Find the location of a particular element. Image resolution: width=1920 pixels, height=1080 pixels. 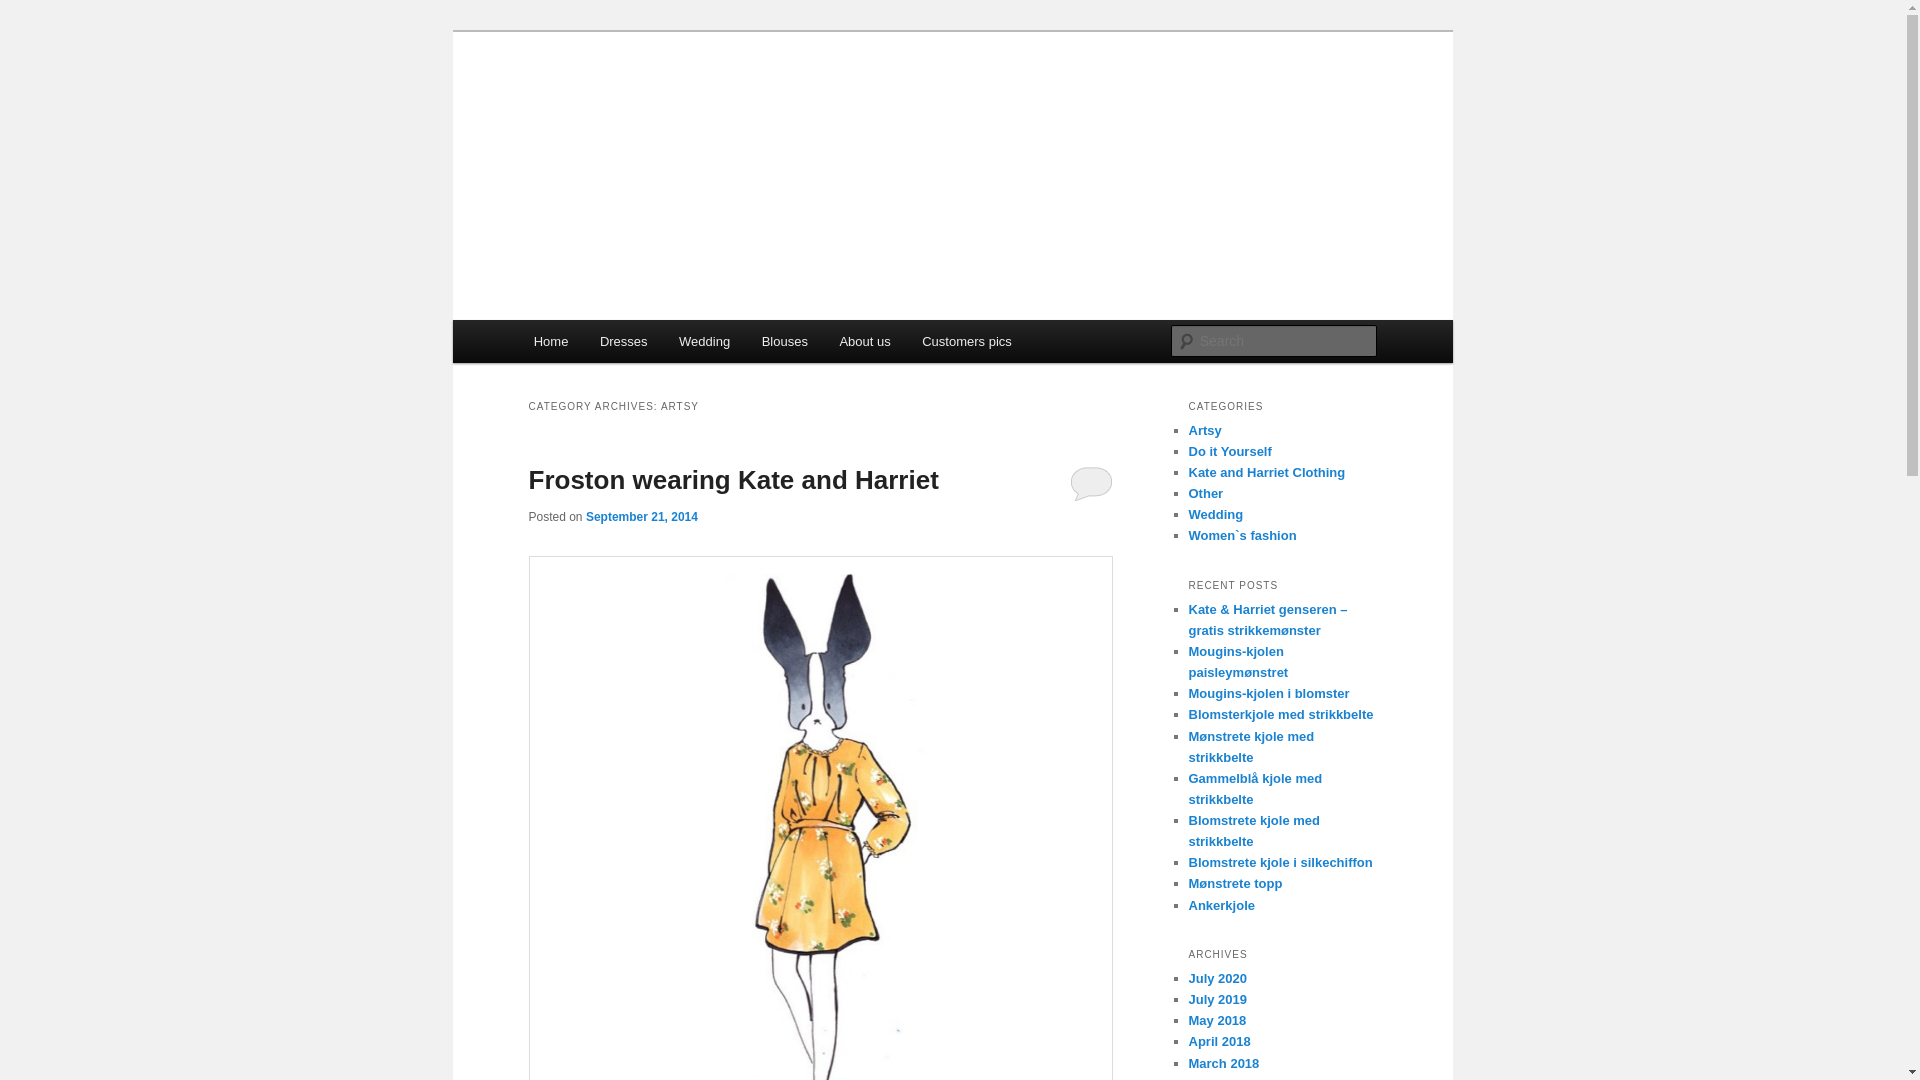

Wedding is located at coordinates (704, 340).